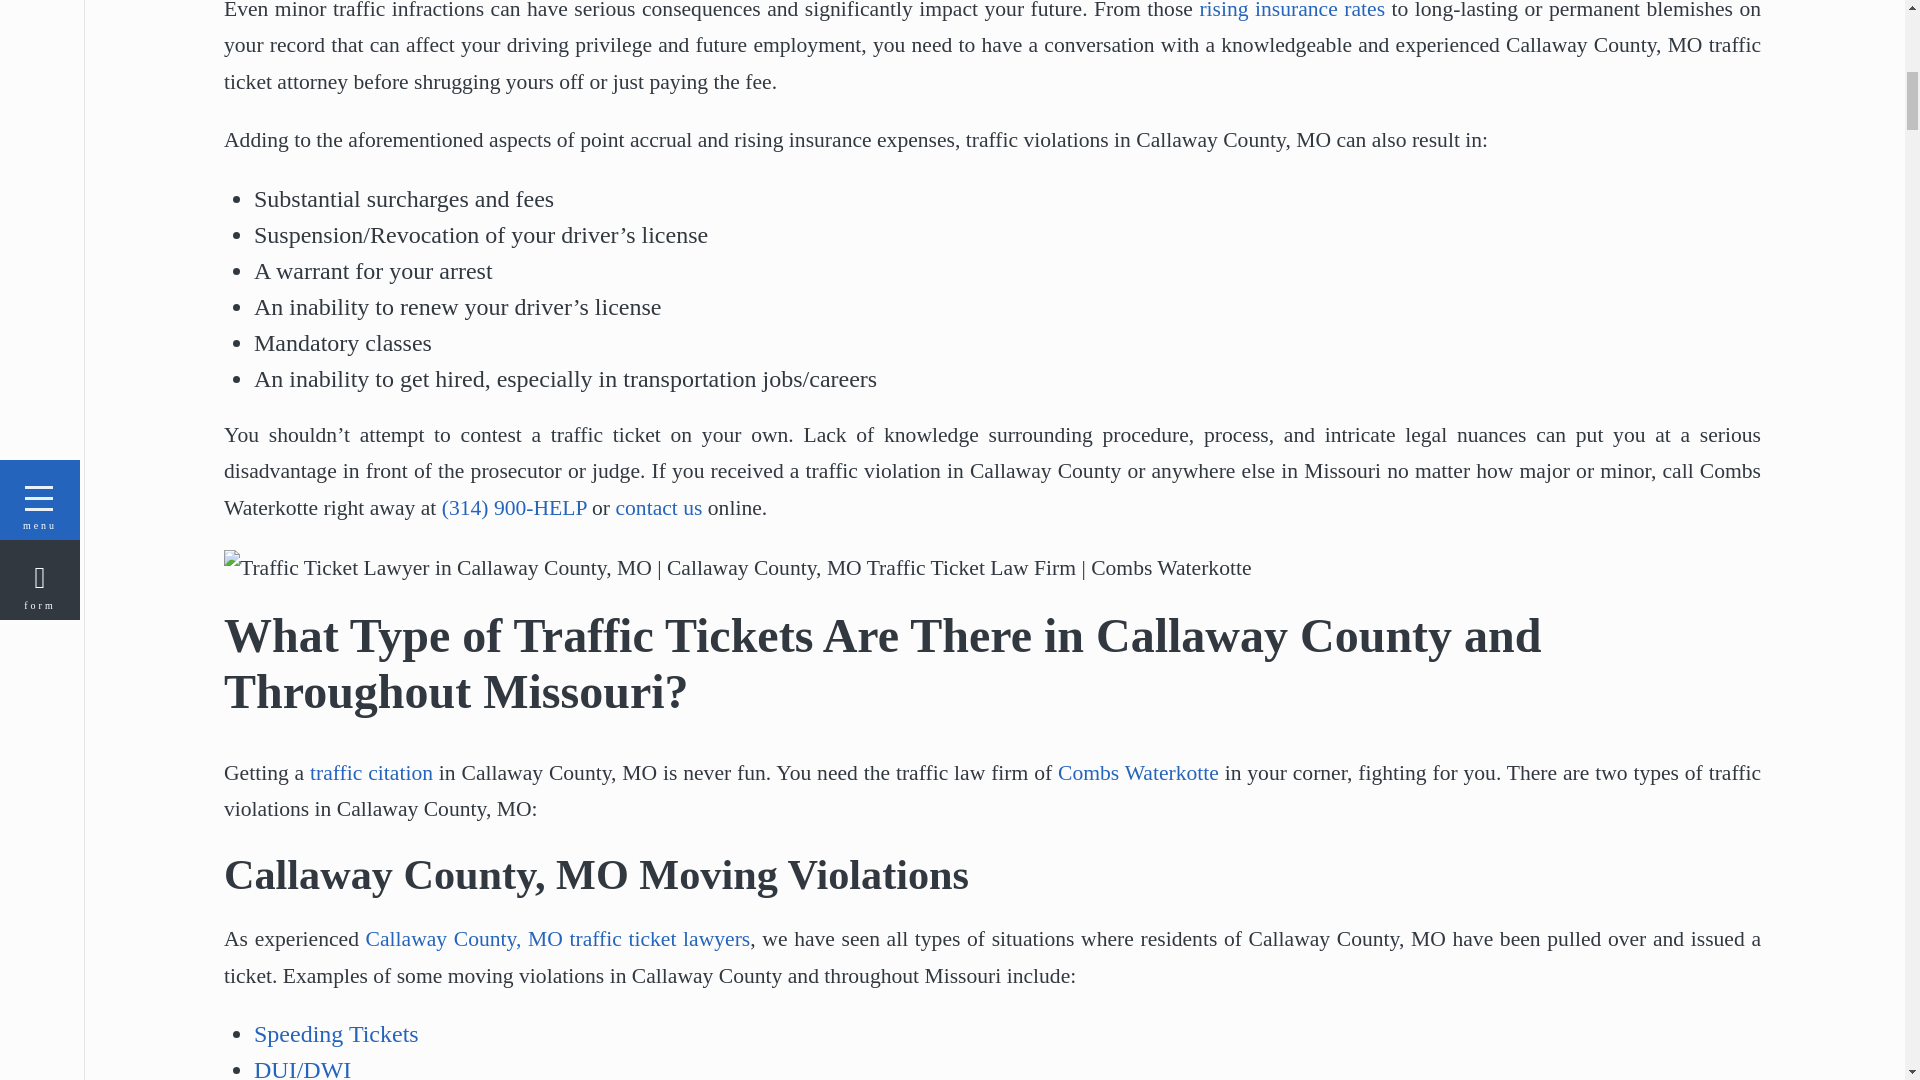 This screenshot has height=1080, width=1920. What do you see at coordinates (658, 507) in the screenshot?
I see `contact us` at bounding box center [658, 507].